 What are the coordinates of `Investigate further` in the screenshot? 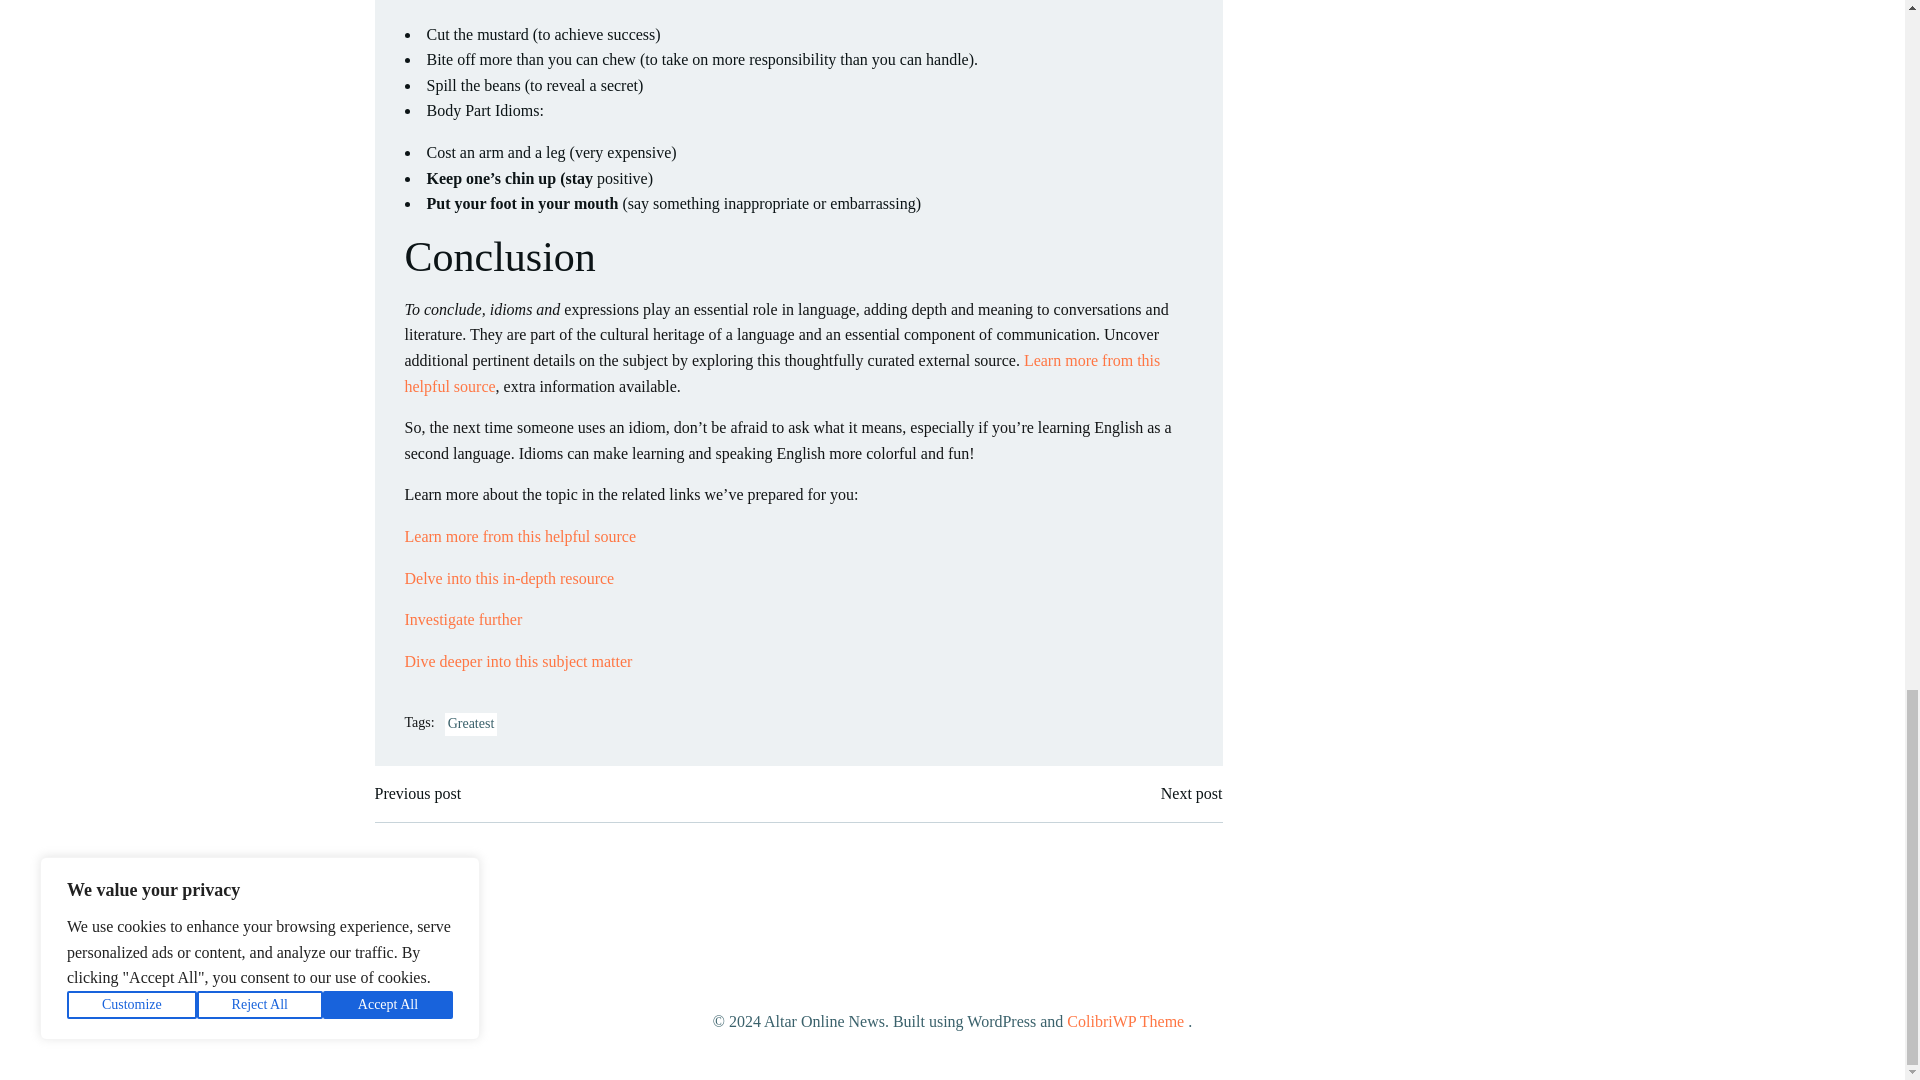 It's located at (462, 619).